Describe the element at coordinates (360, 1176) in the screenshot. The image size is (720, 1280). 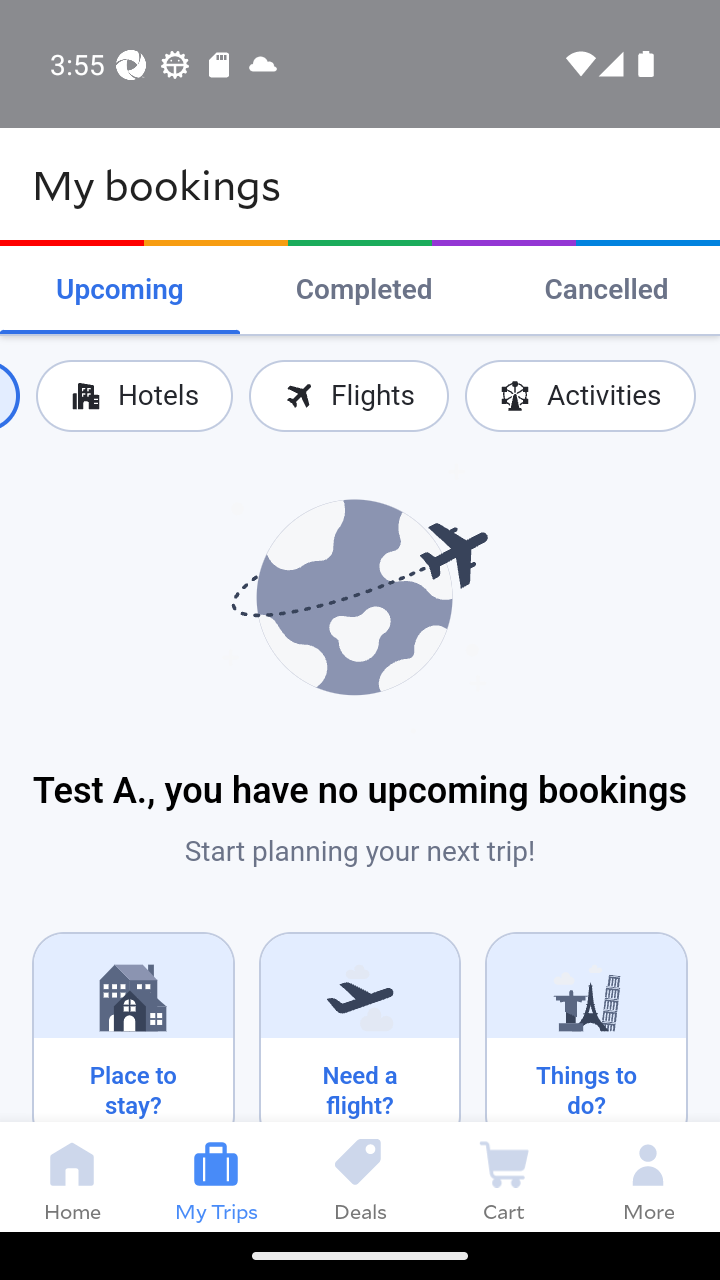
I see `Deals` at that location.